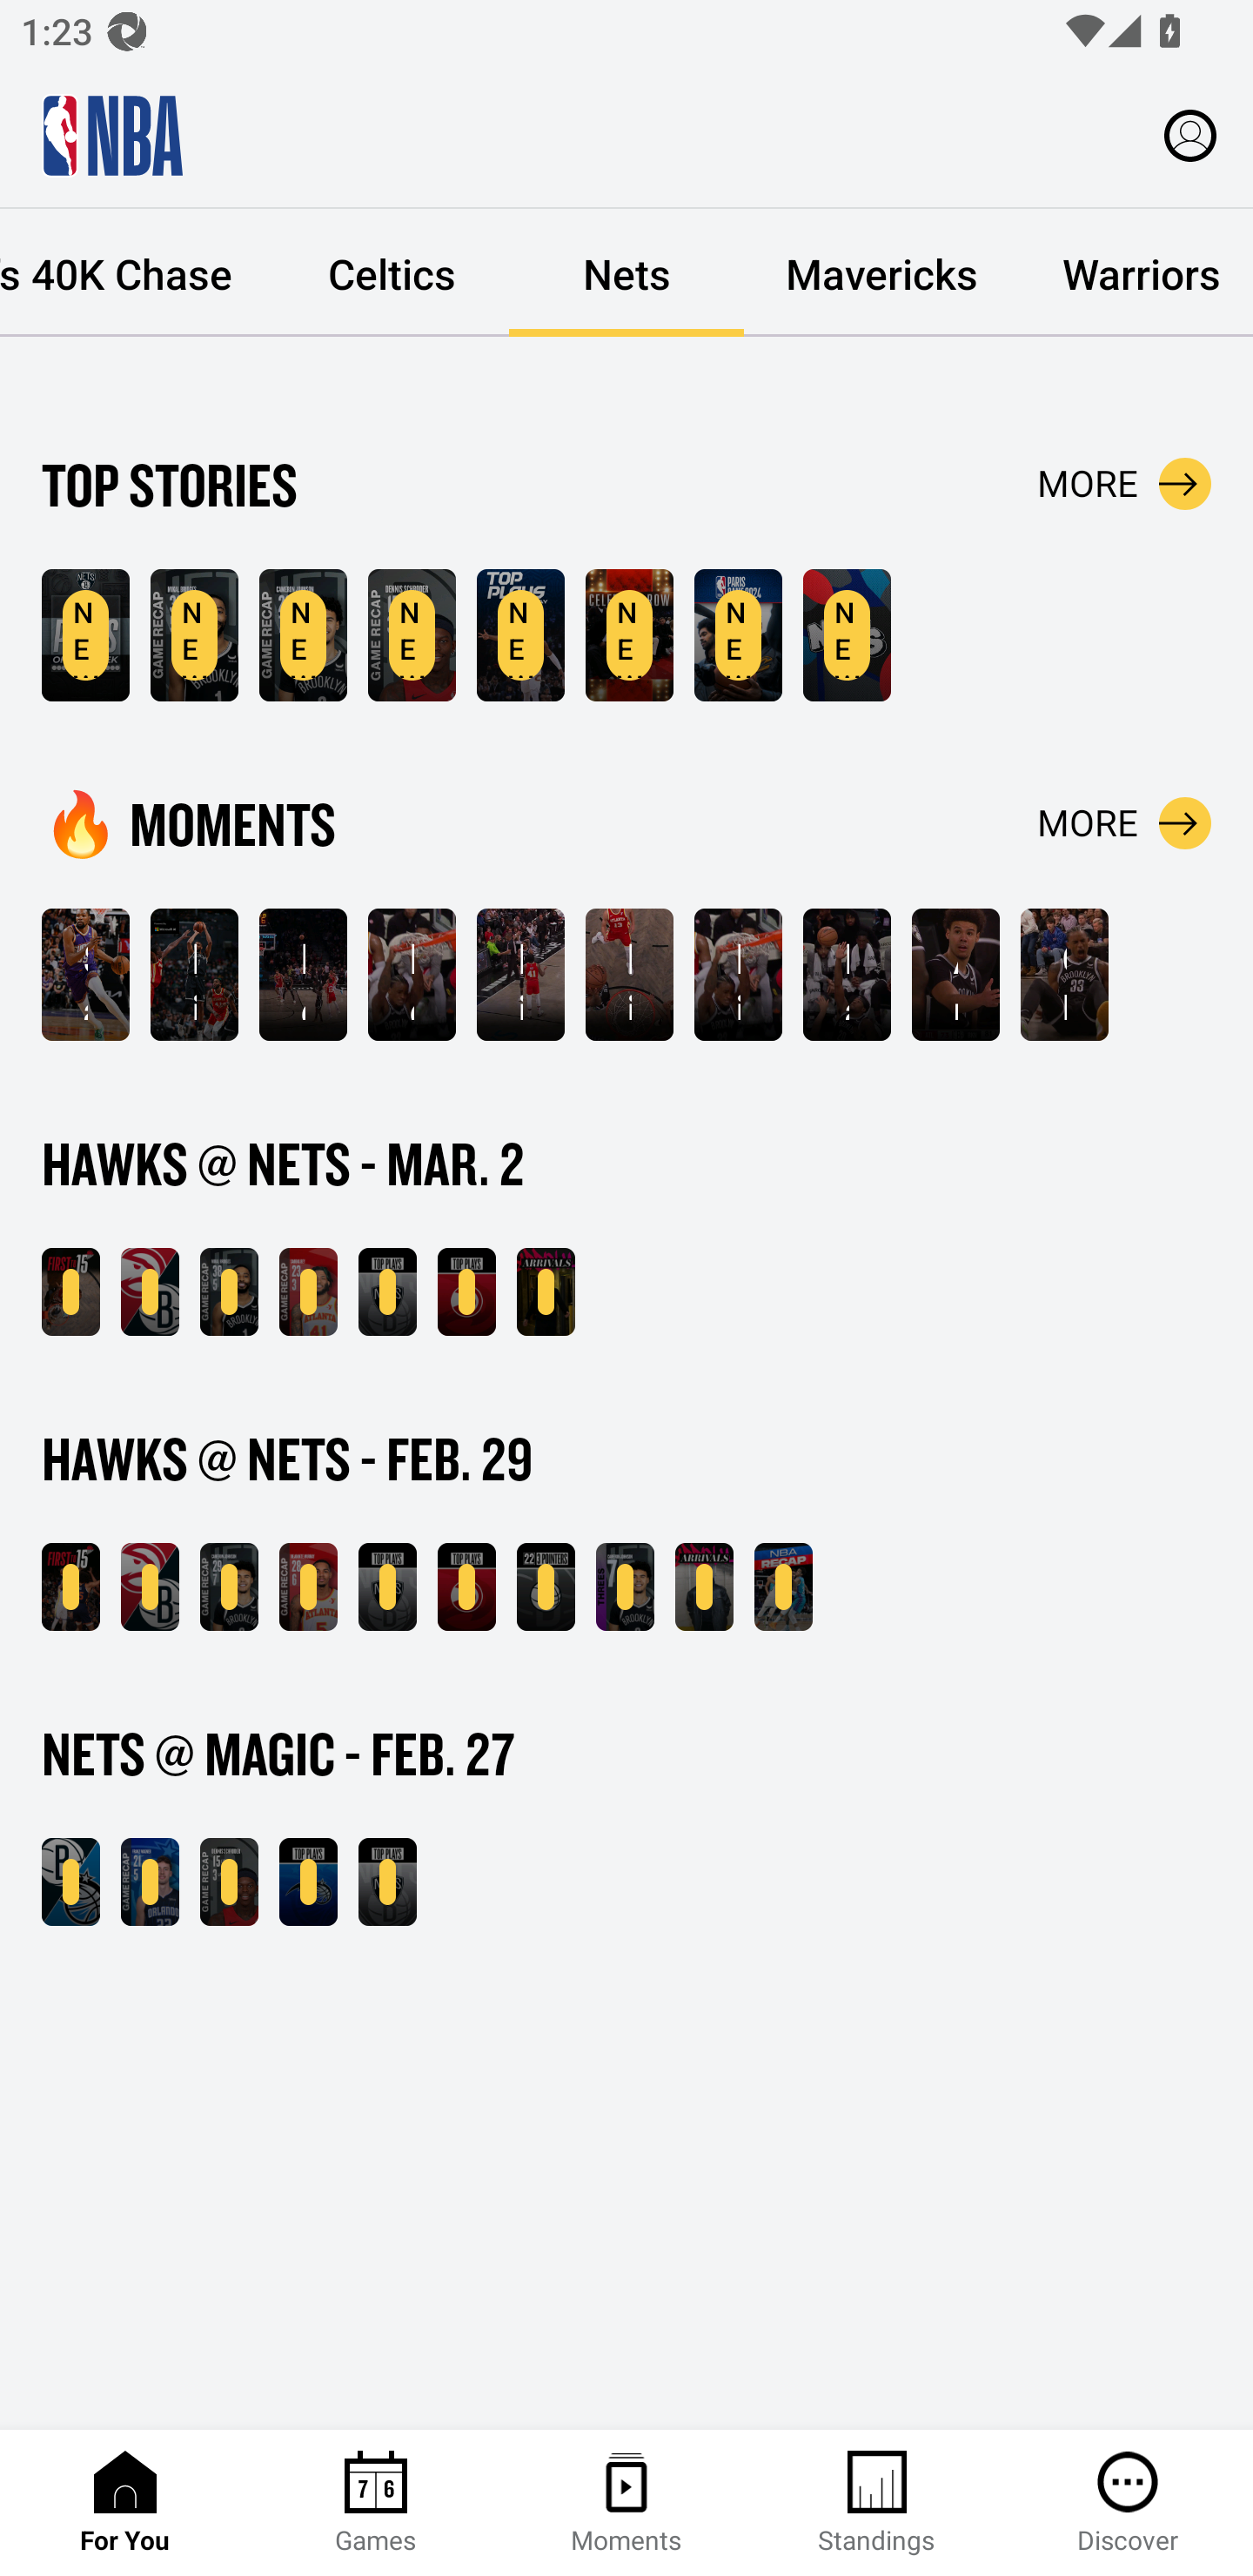 This screenshot has width=1253, height=2576. Describe the element at coordinates (1124, 822) in the screenshot. I see `MORE` at that location.